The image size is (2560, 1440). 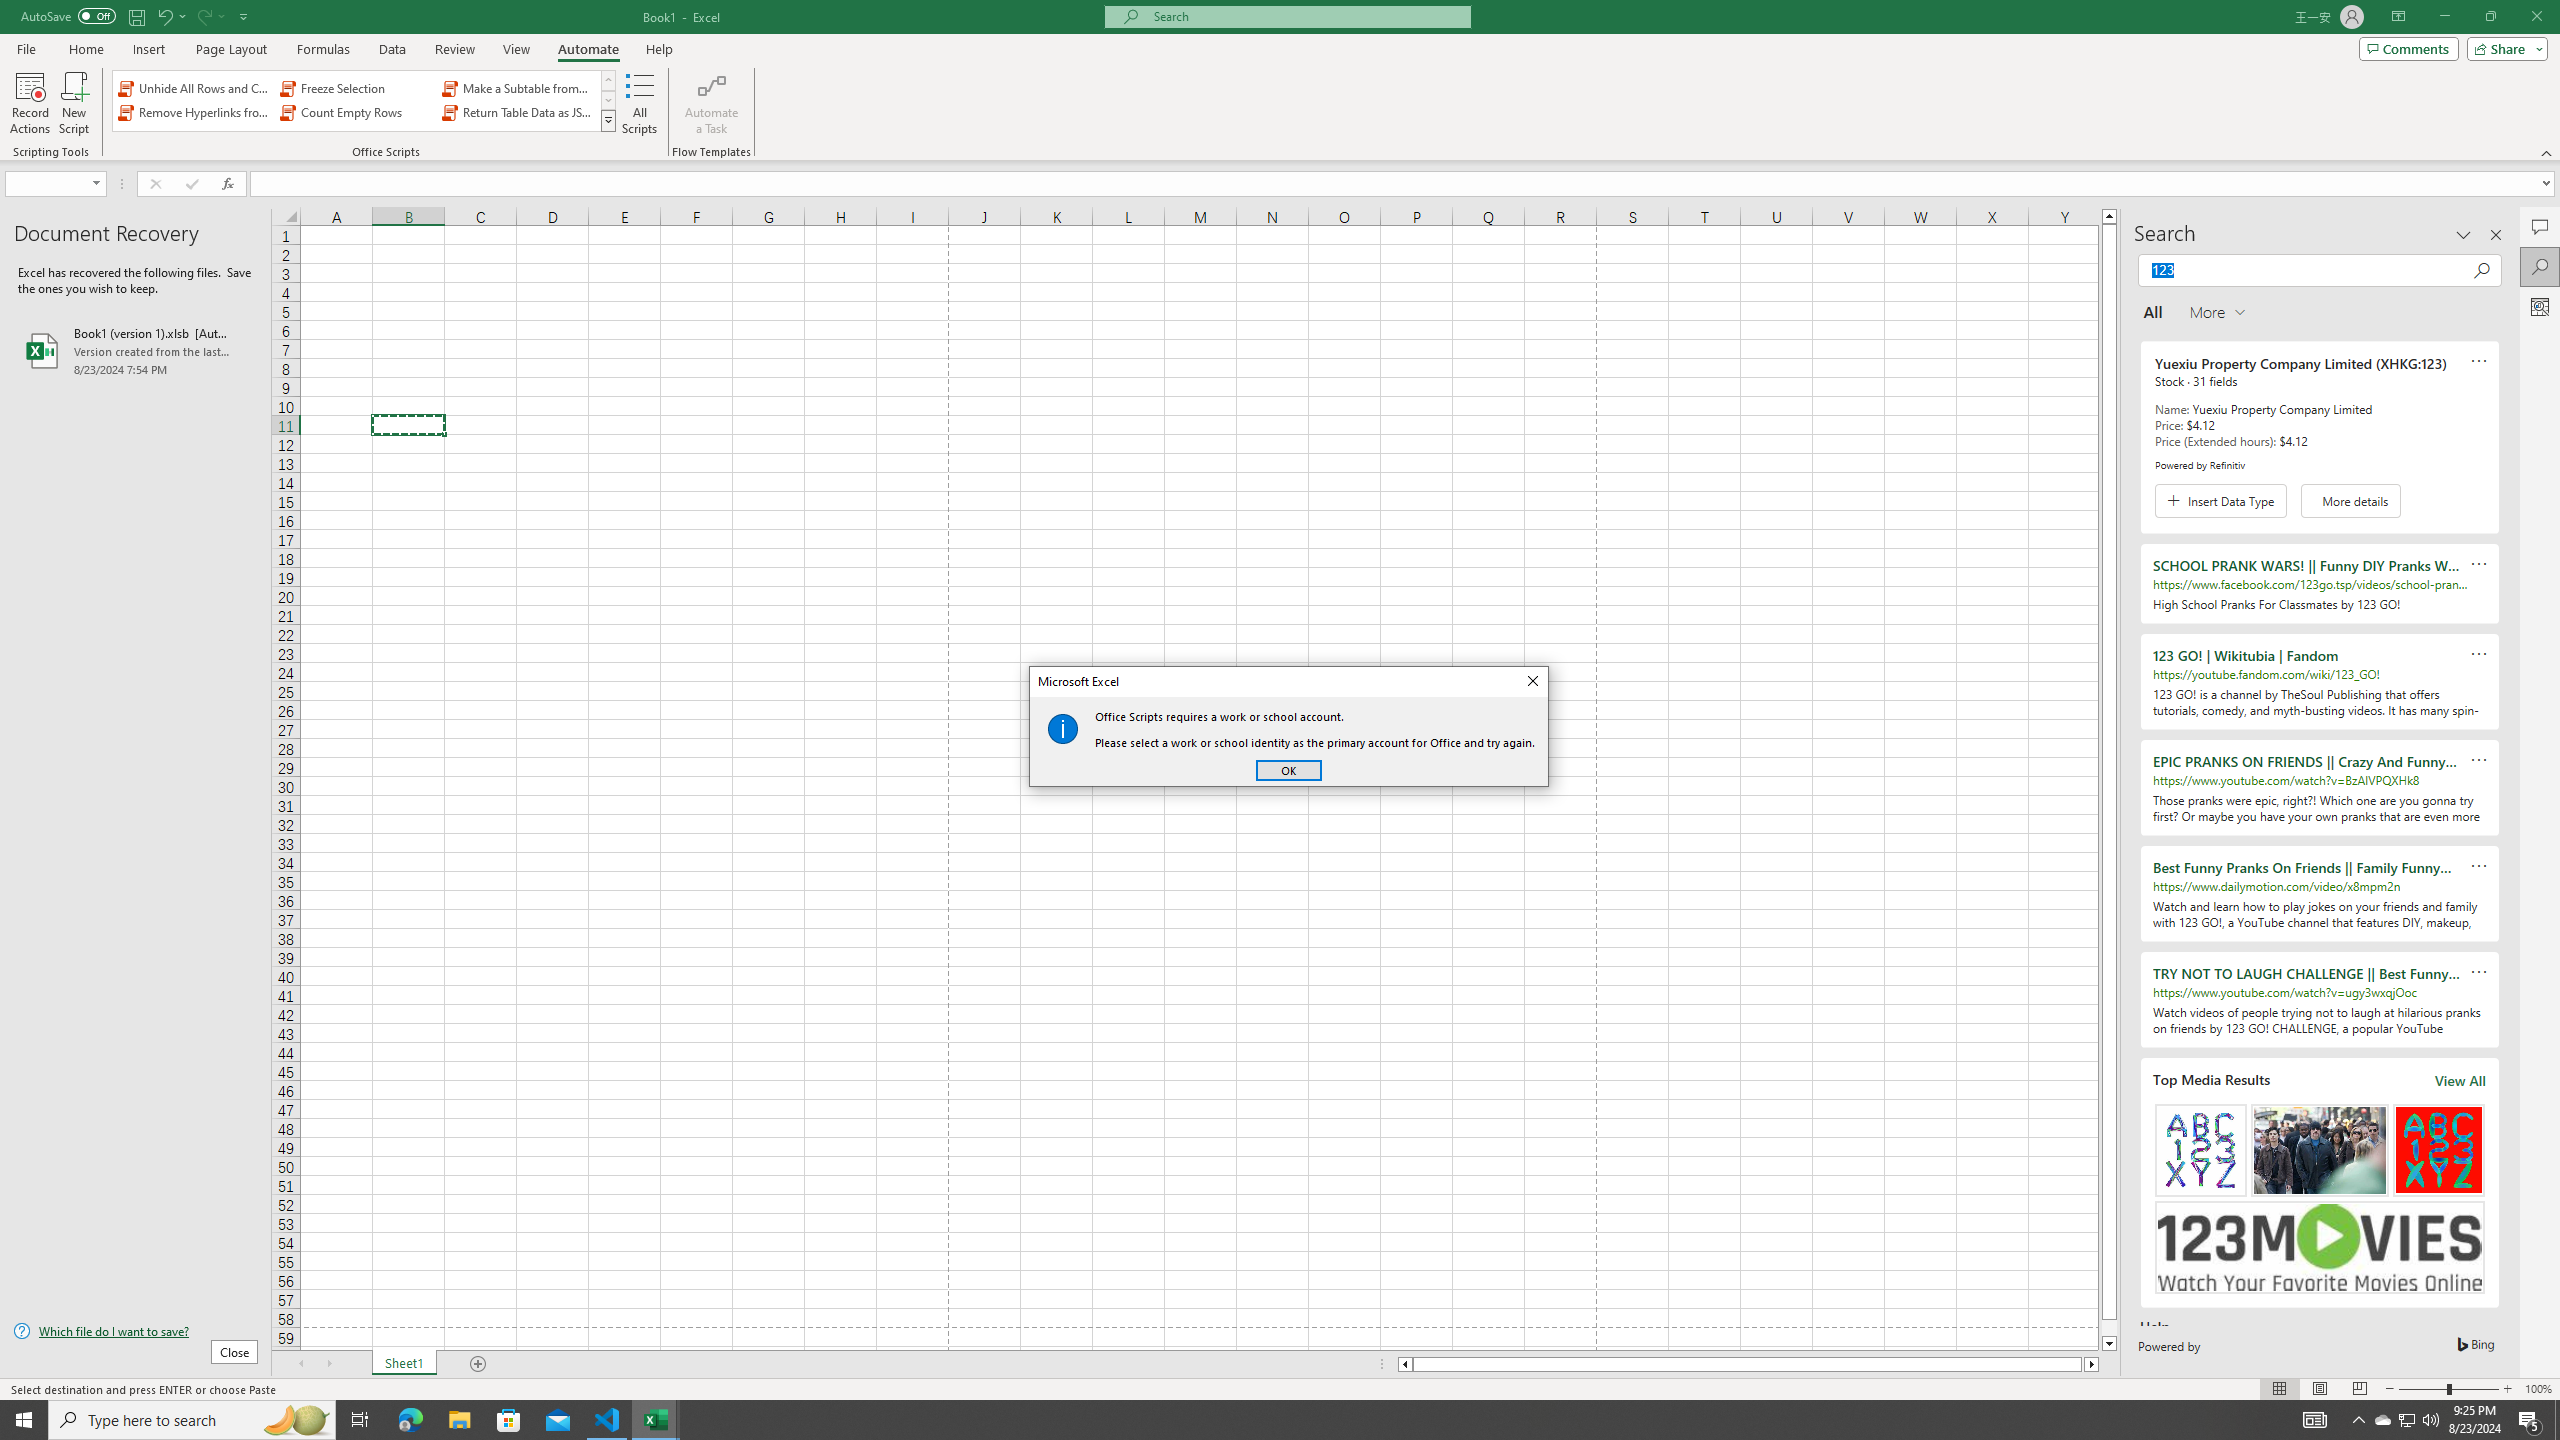 I want to click on Make a Subtable from a Selection, so click(x=518, y=88).